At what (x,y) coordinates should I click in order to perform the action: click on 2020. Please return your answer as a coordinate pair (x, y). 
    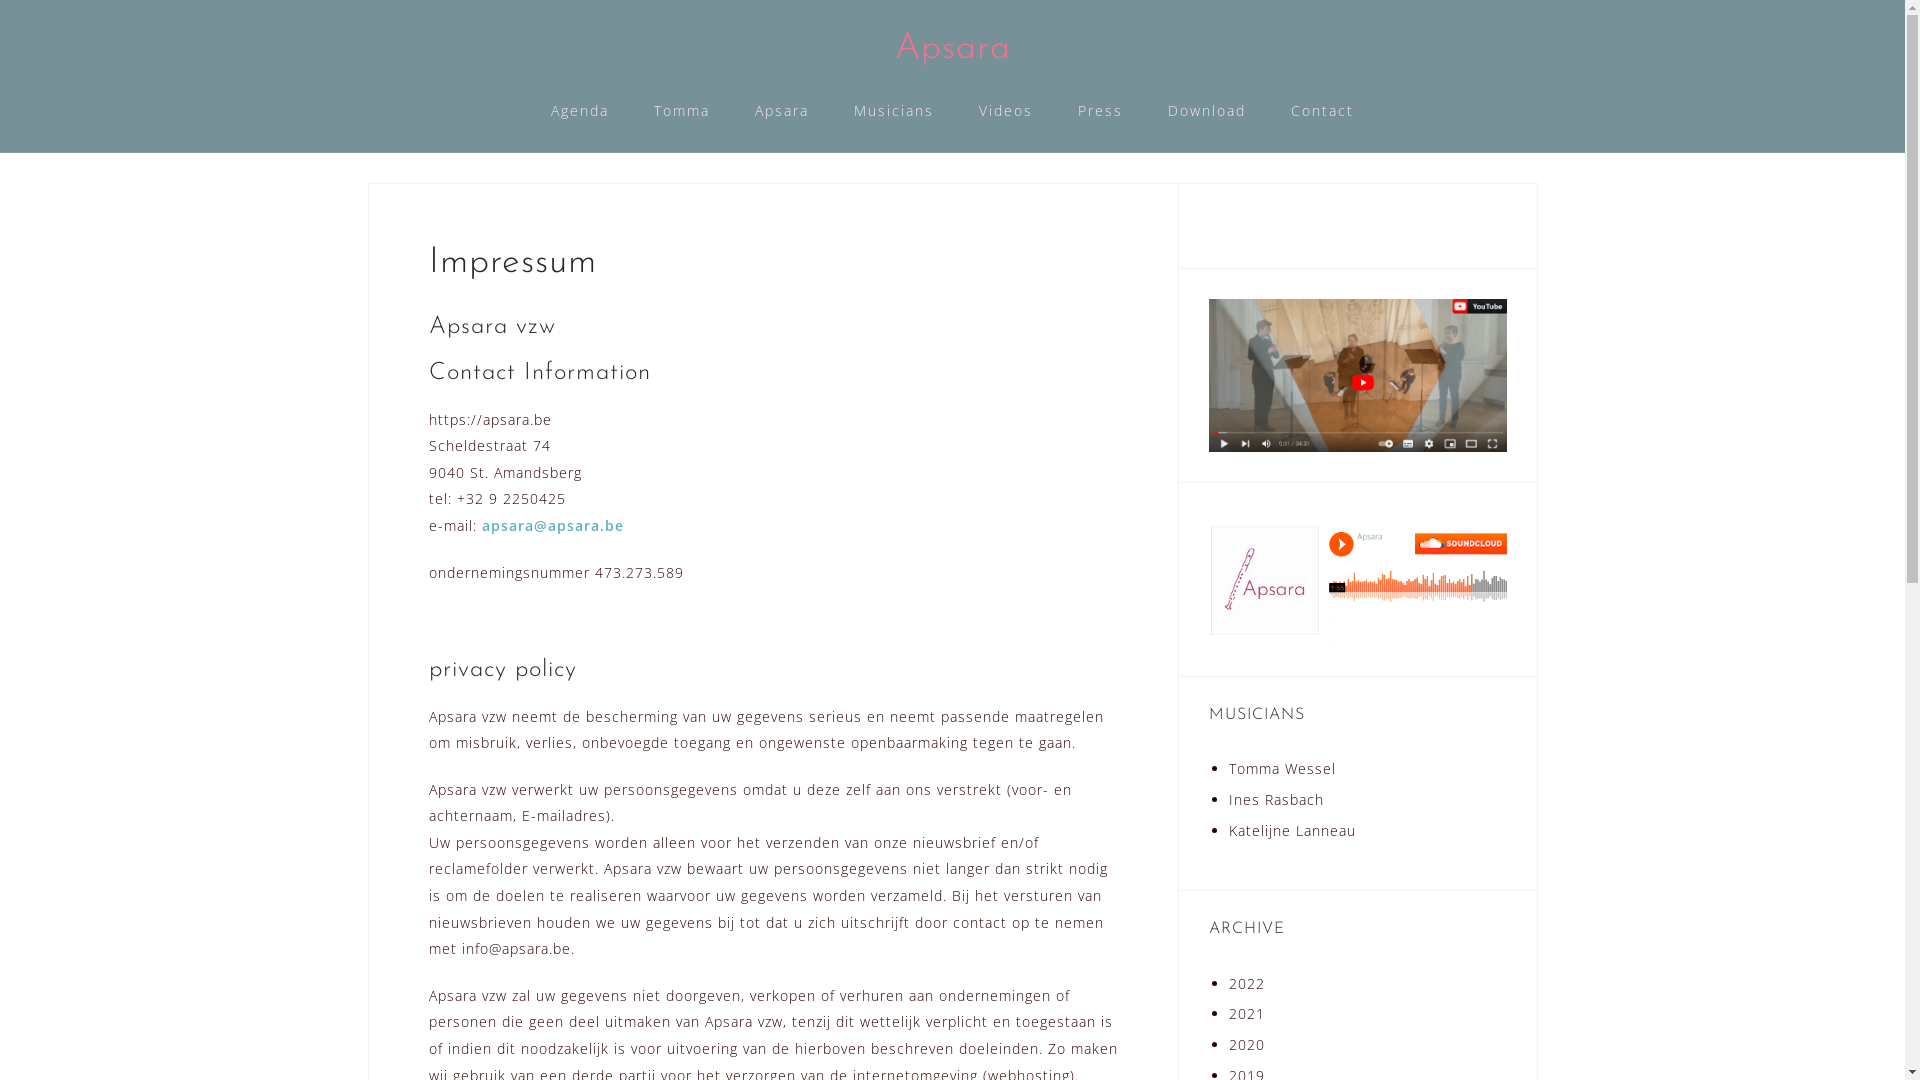
    Looking at the image, I should click on (1246, 1044).